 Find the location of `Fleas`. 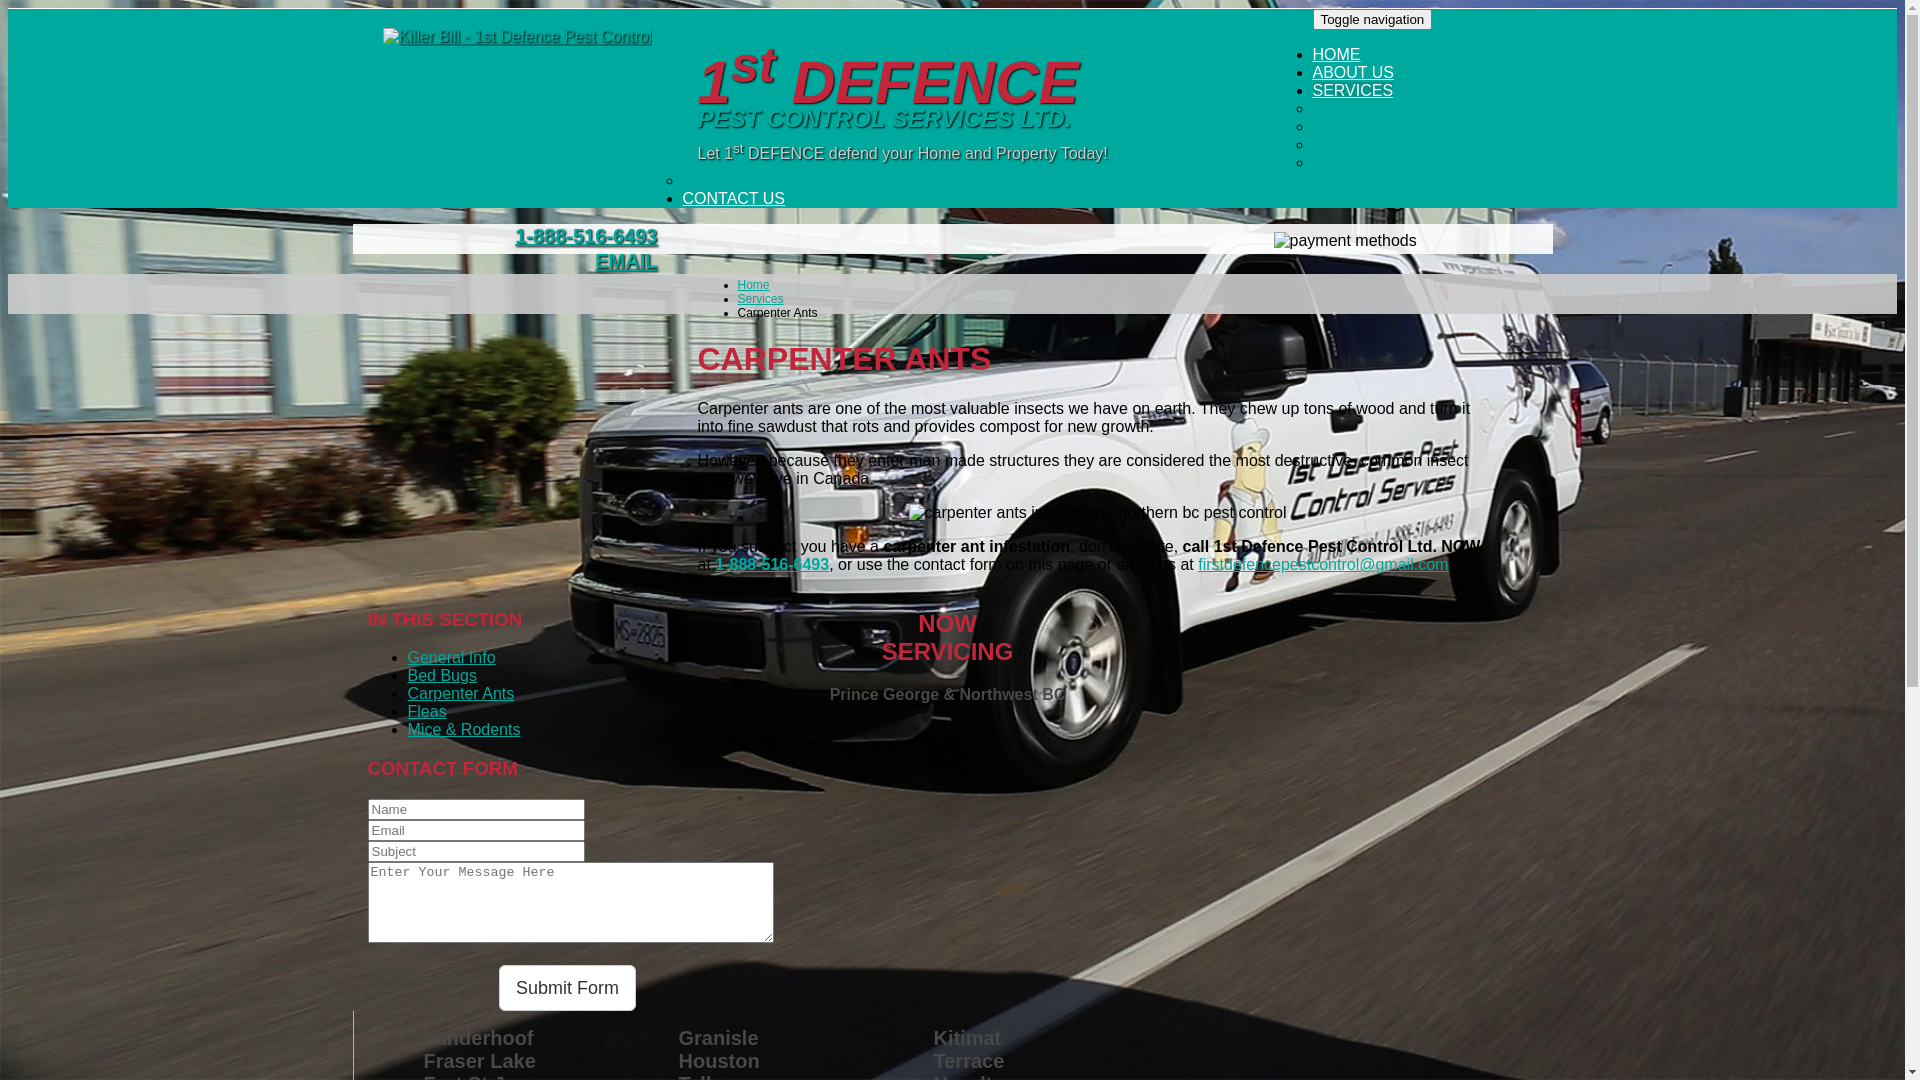

Fleas is located at coordinates (428, 712).